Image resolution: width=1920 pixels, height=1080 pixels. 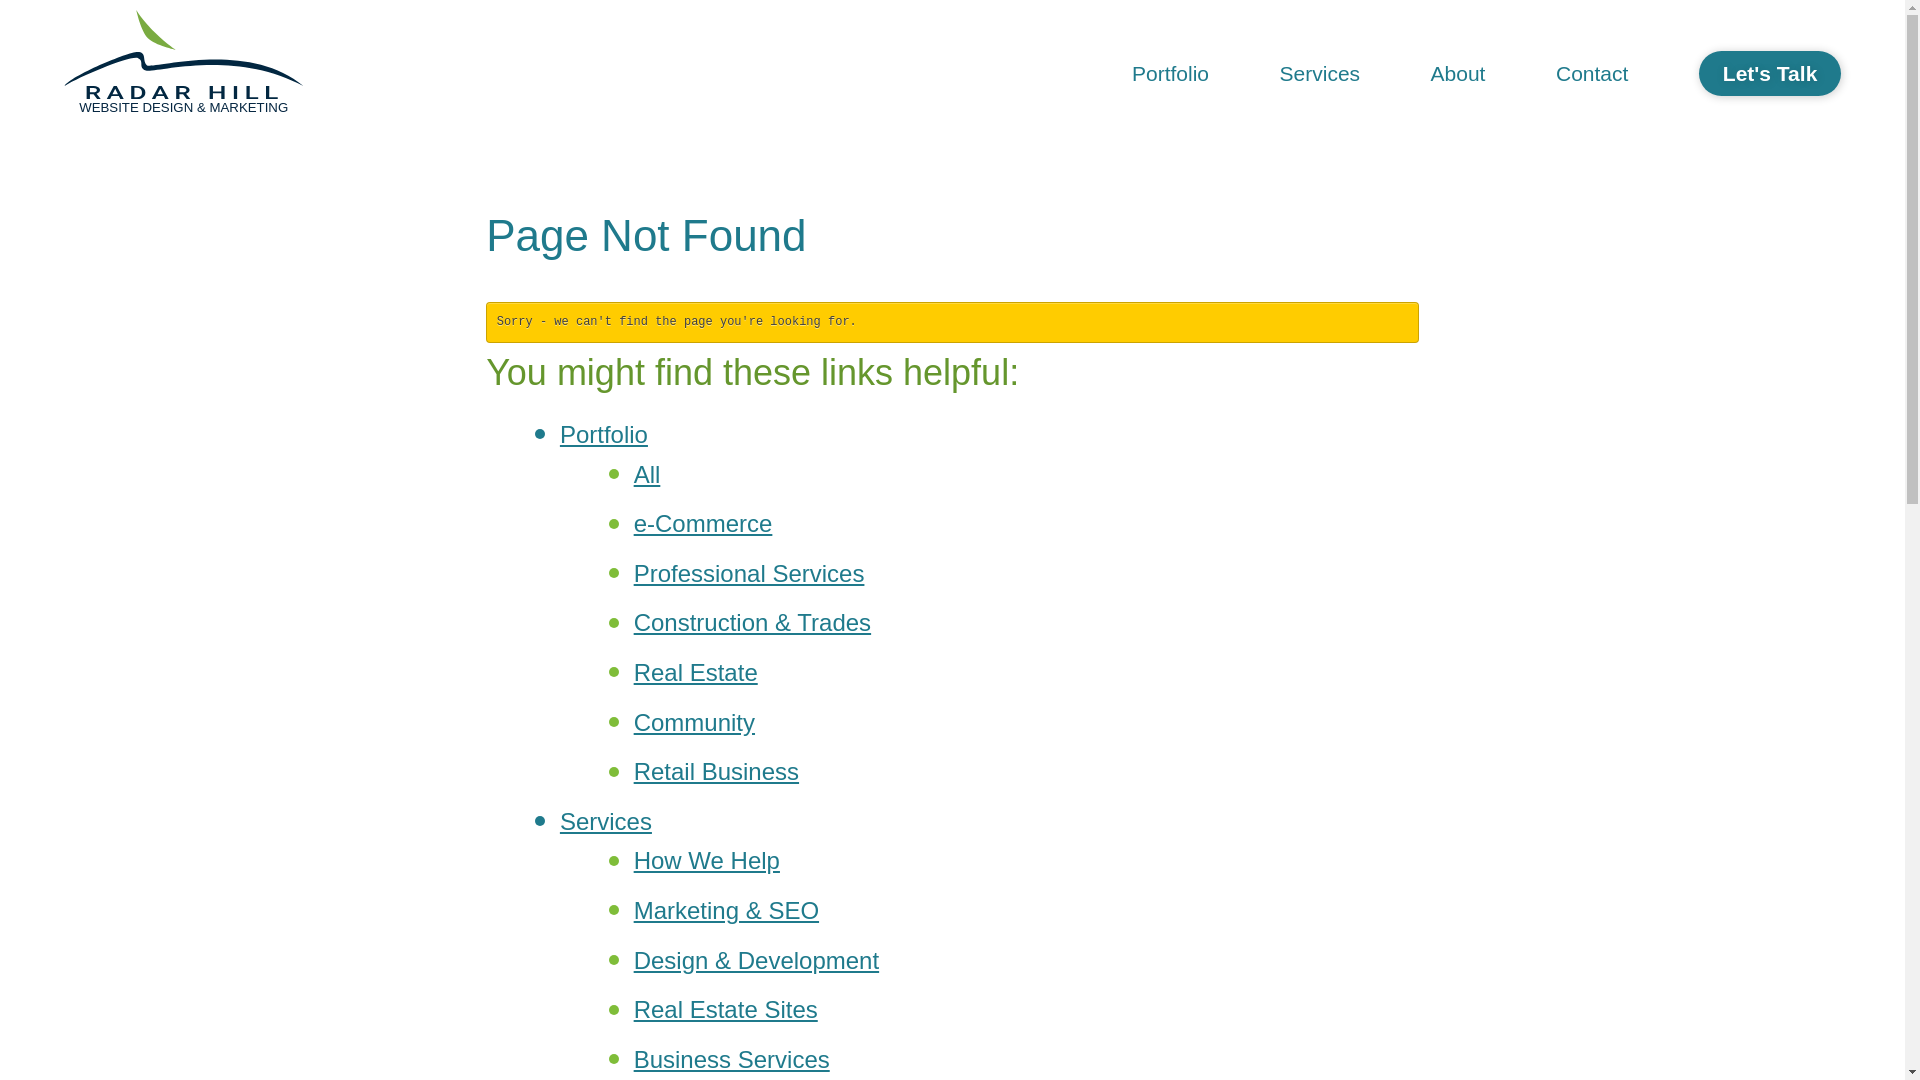 I want to click on Professional Services, so click(x=750, y=574).